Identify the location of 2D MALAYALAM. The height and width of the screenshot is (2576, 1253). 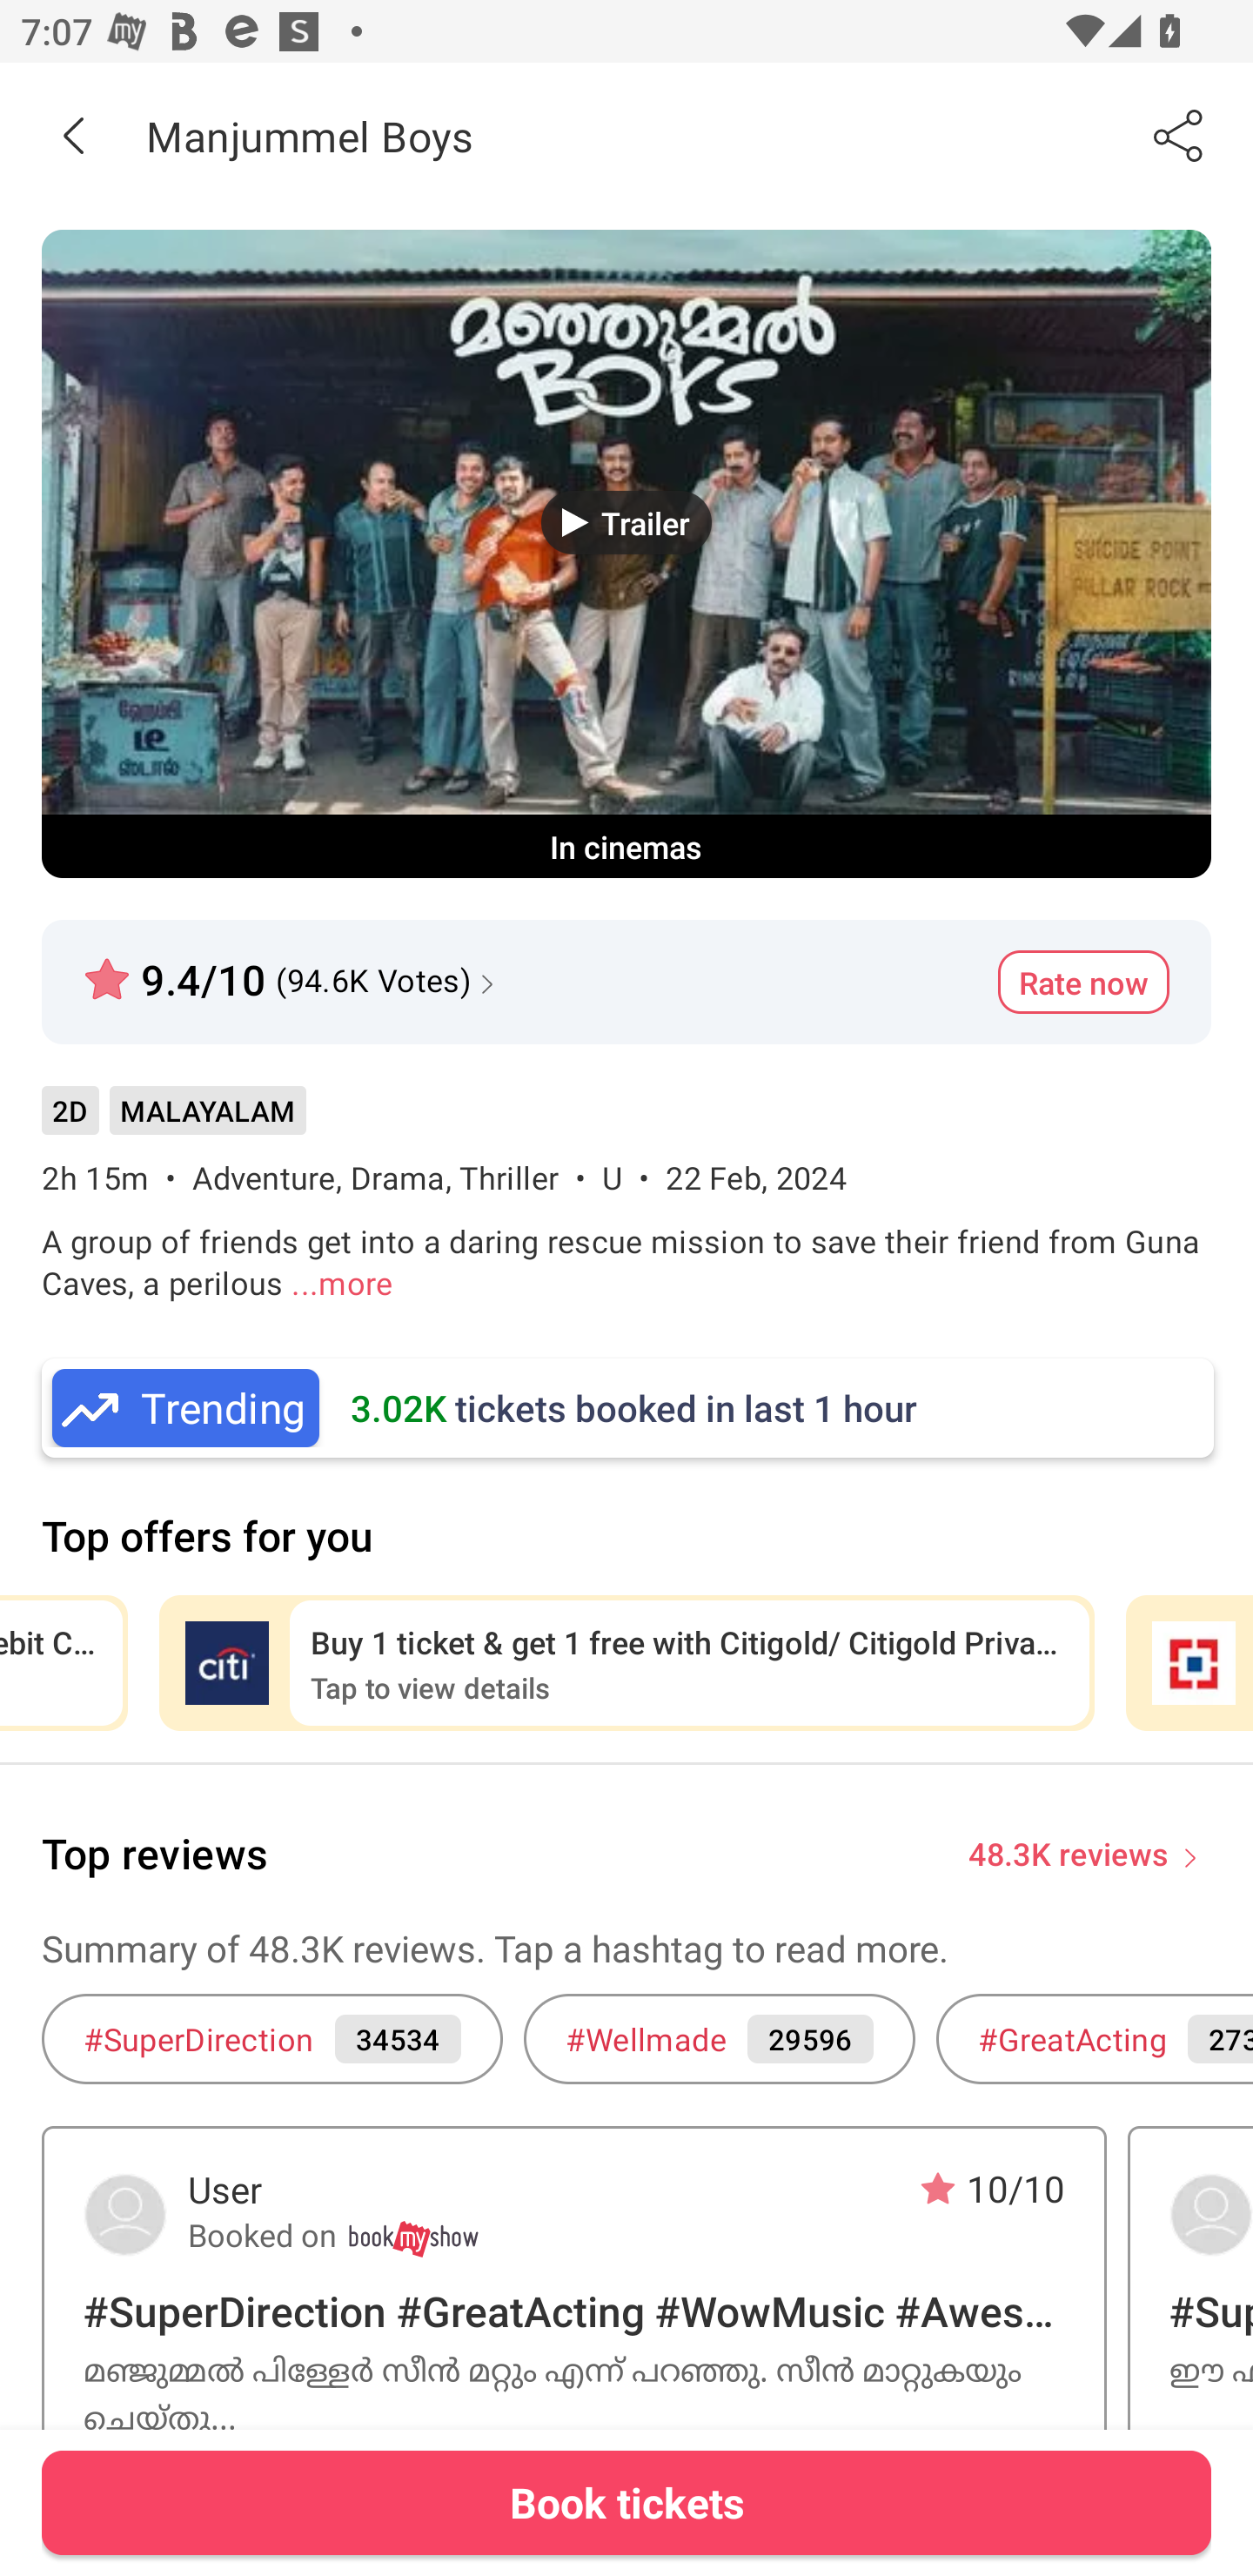
(173, 1122).